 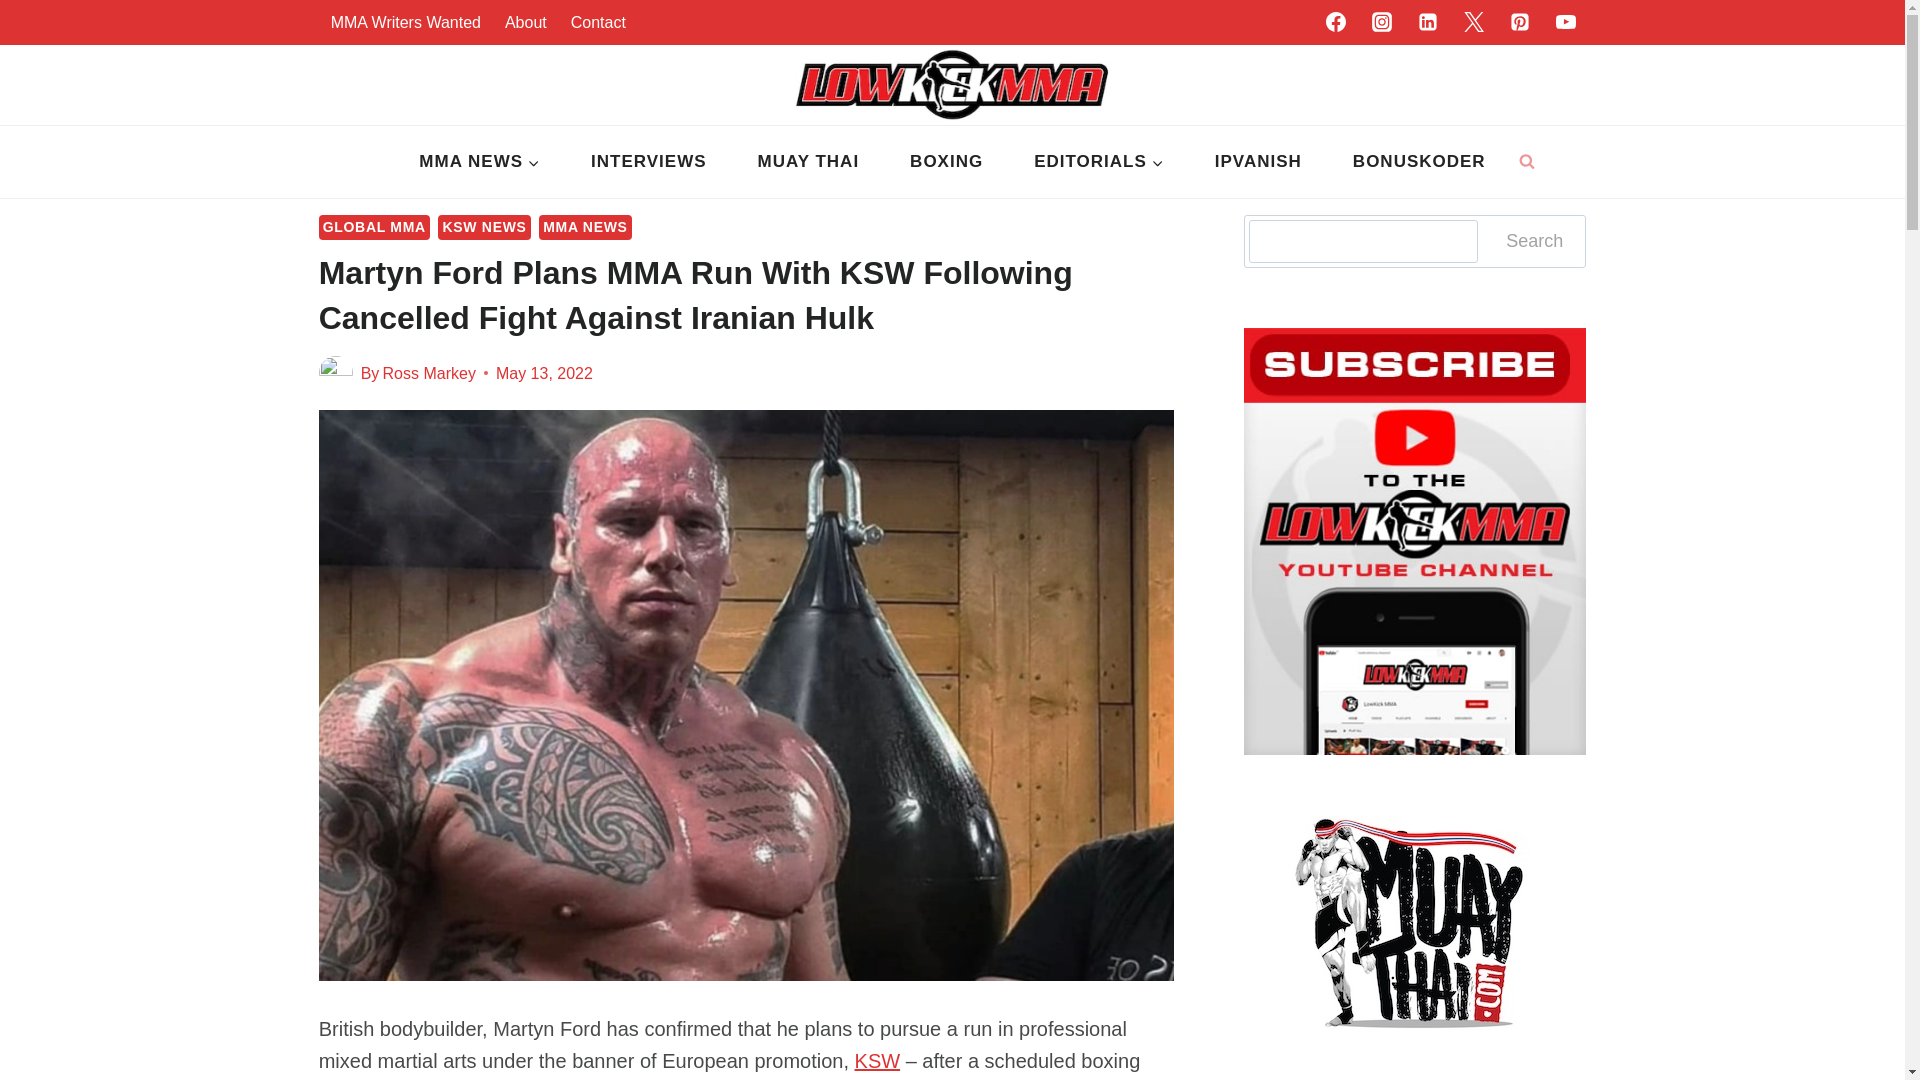 What do you see at coordinates (1418, 162) in the screenshot?
I see `BONUSKODER` at bounding box center [1418, 162].